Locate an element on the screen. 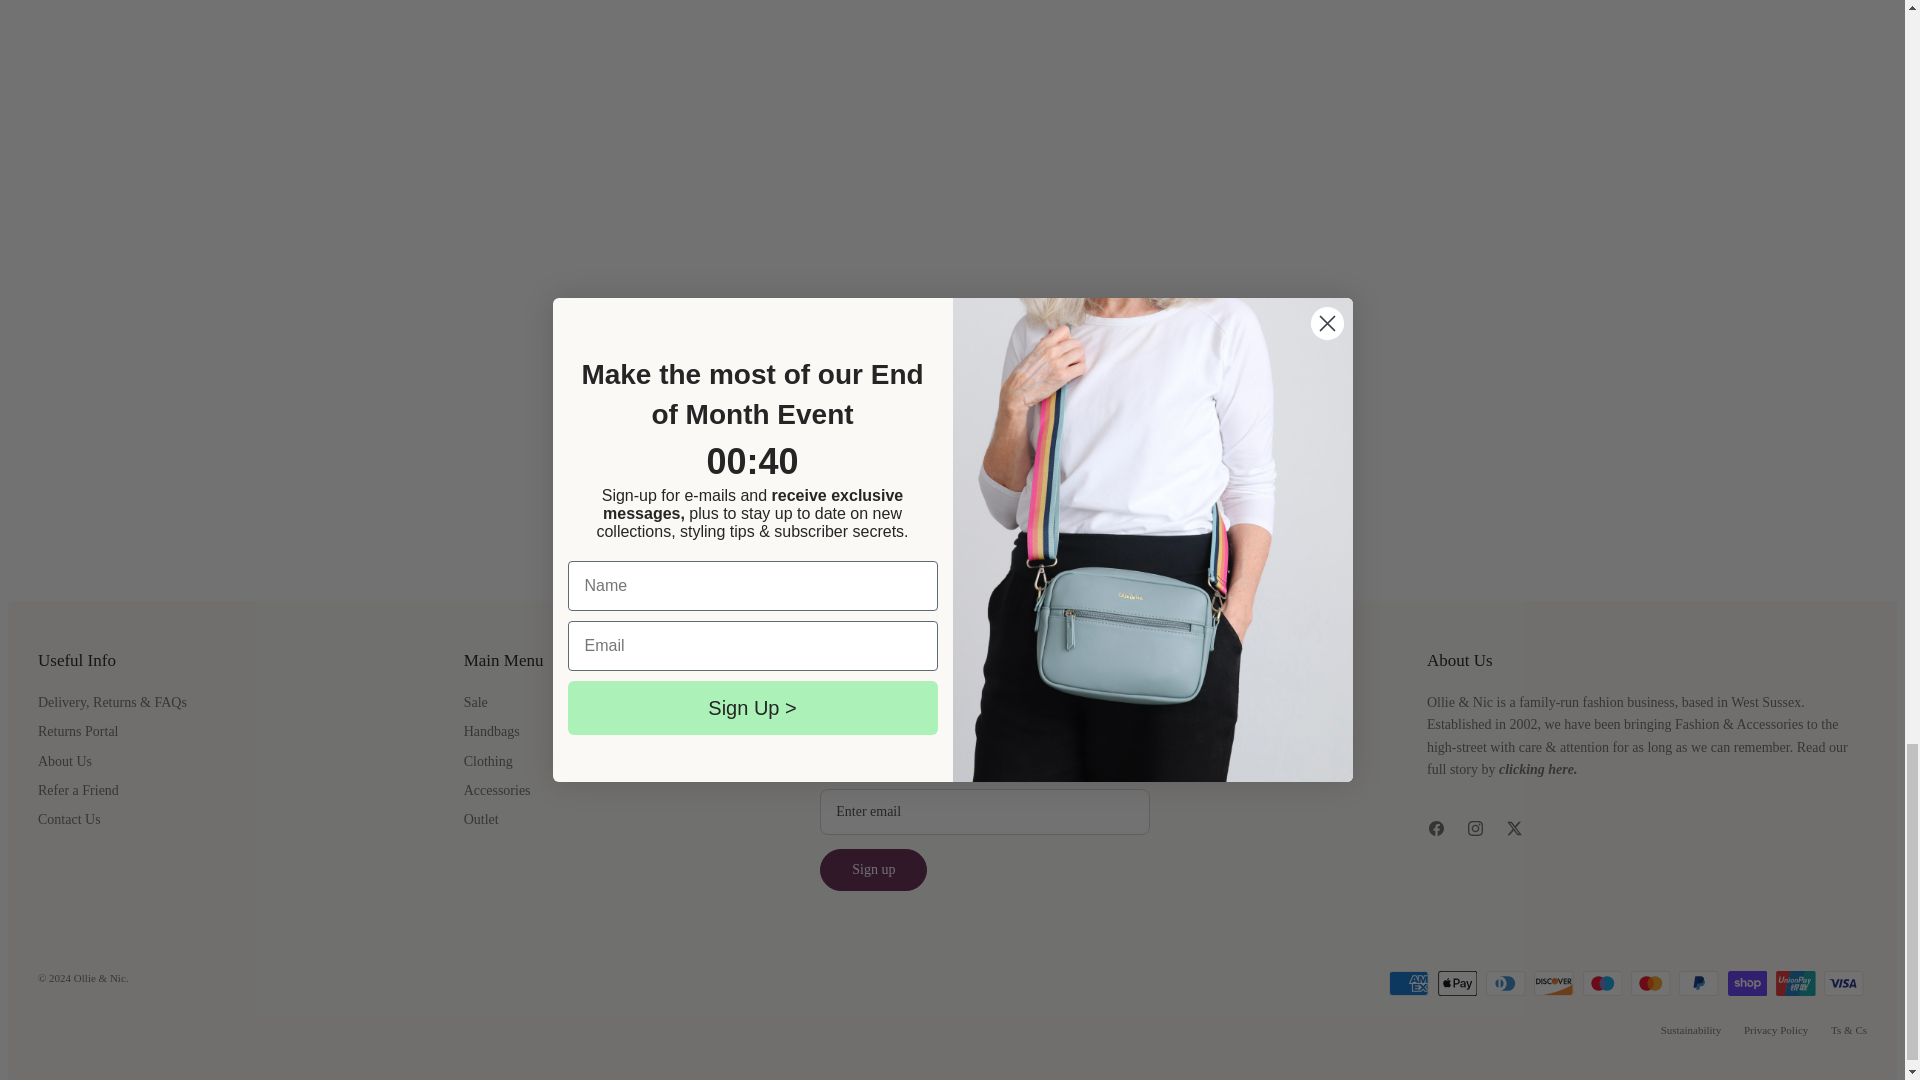  Diners Club is located at coordinates (1506, 982).